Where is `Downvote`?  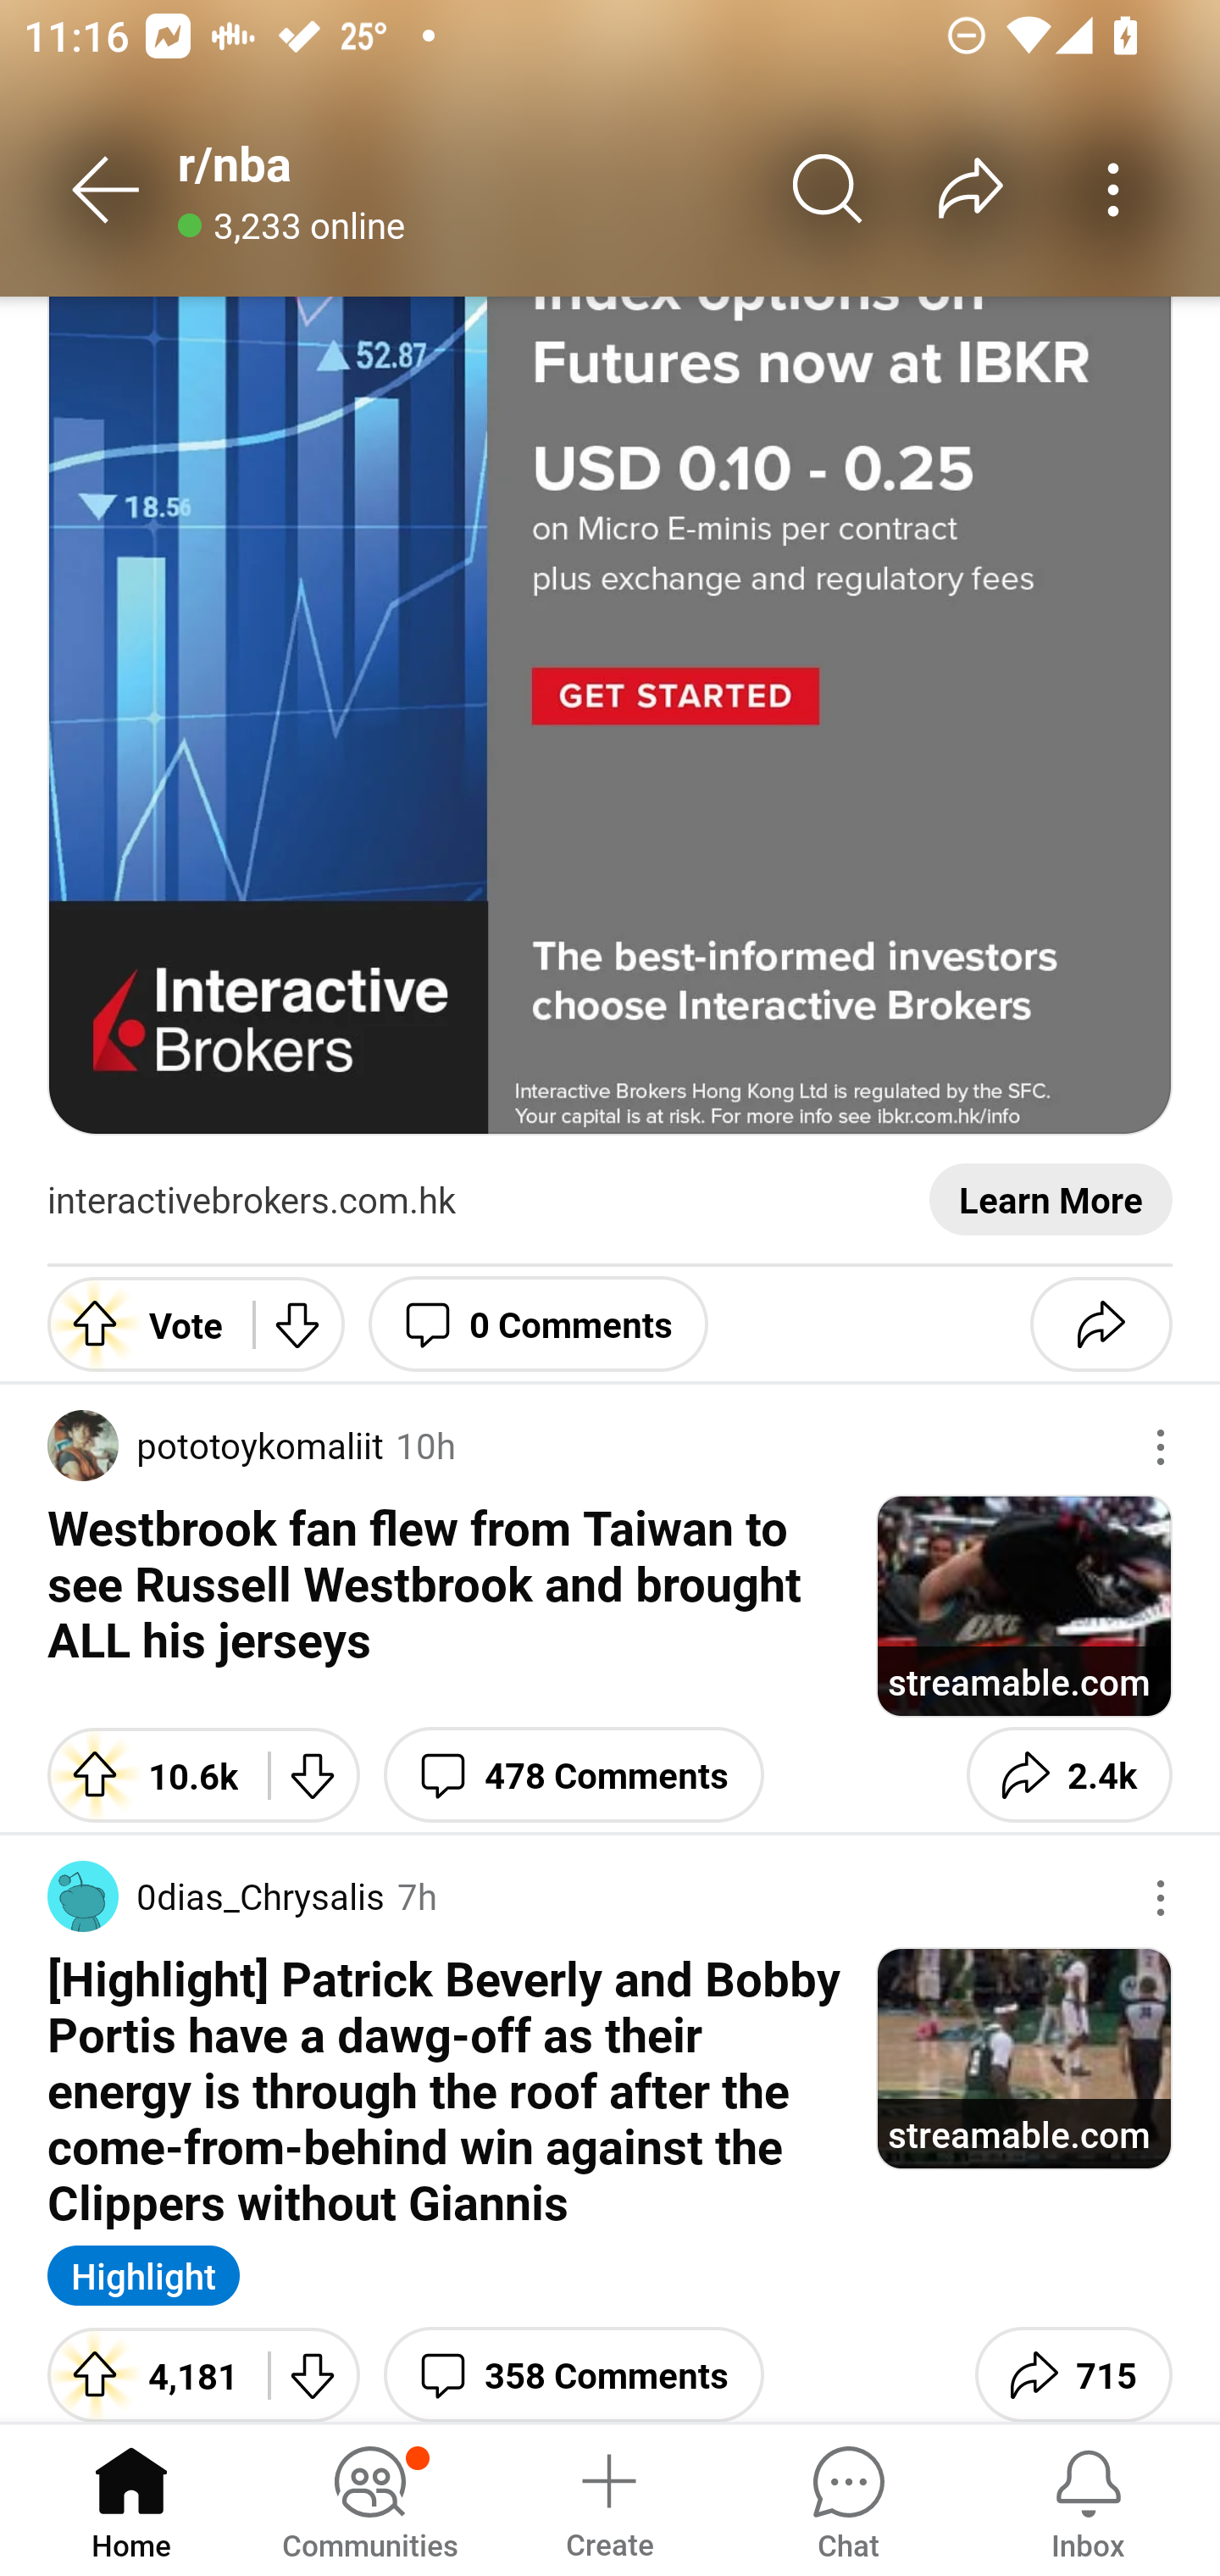 Downvote is located at coordinates (298, 1324).